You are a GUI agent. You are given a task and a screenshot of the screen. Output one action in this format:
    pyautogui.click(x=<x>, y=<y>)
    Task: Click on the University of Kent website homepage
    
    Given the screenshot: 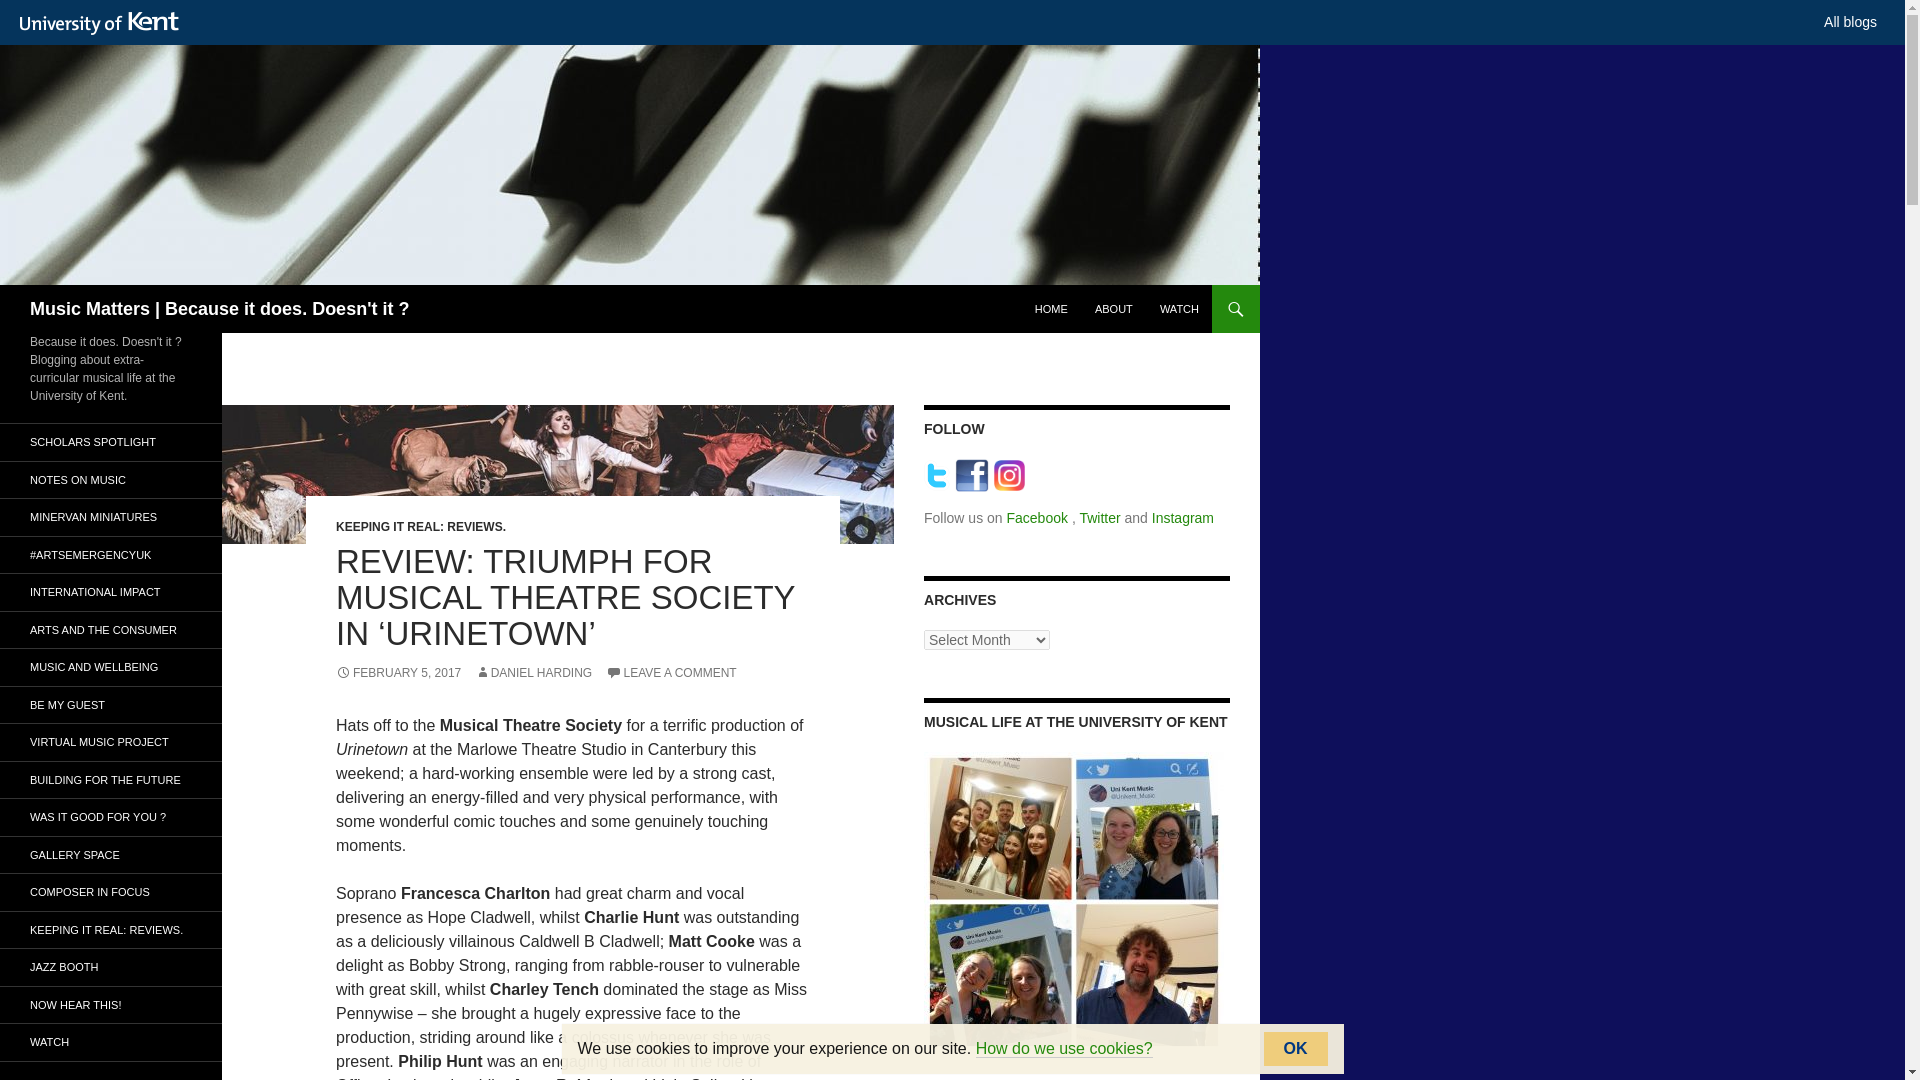 What is the action you would take?
    pyautogui.click(x=104, y=23)
    